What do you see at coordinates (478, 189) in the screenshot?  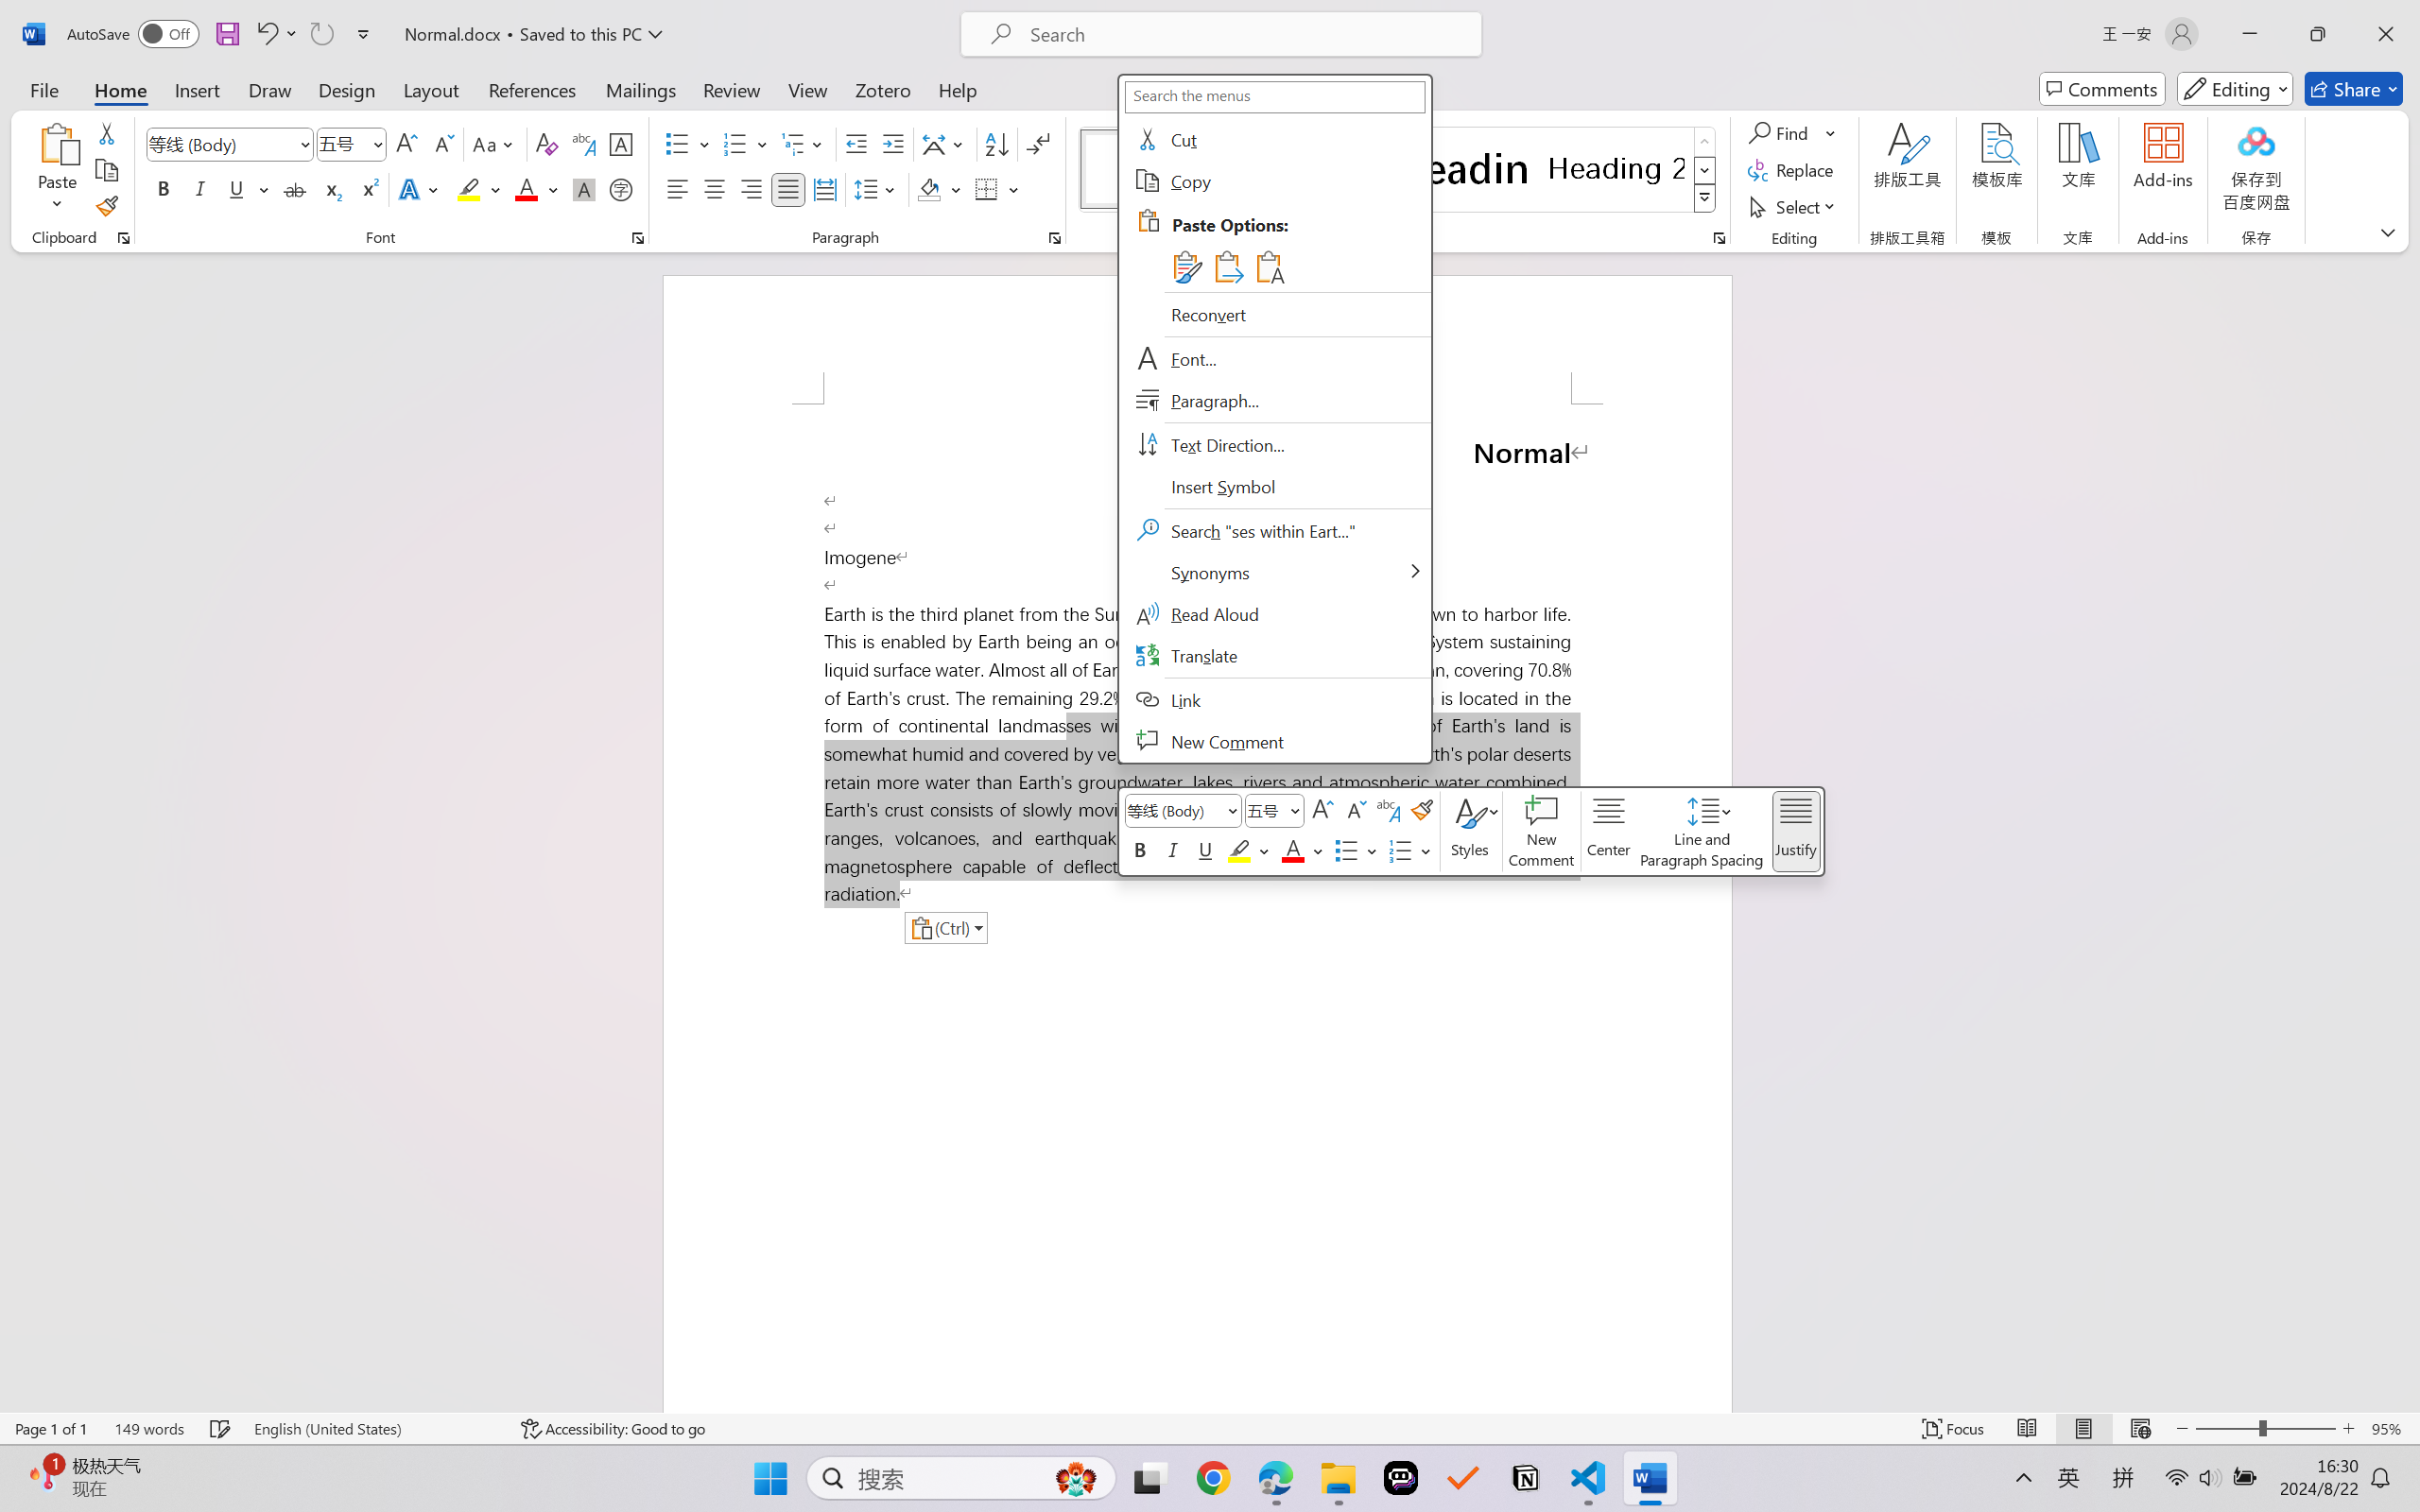 I see `Text Highlight Color` at bounding box center [478, 189].